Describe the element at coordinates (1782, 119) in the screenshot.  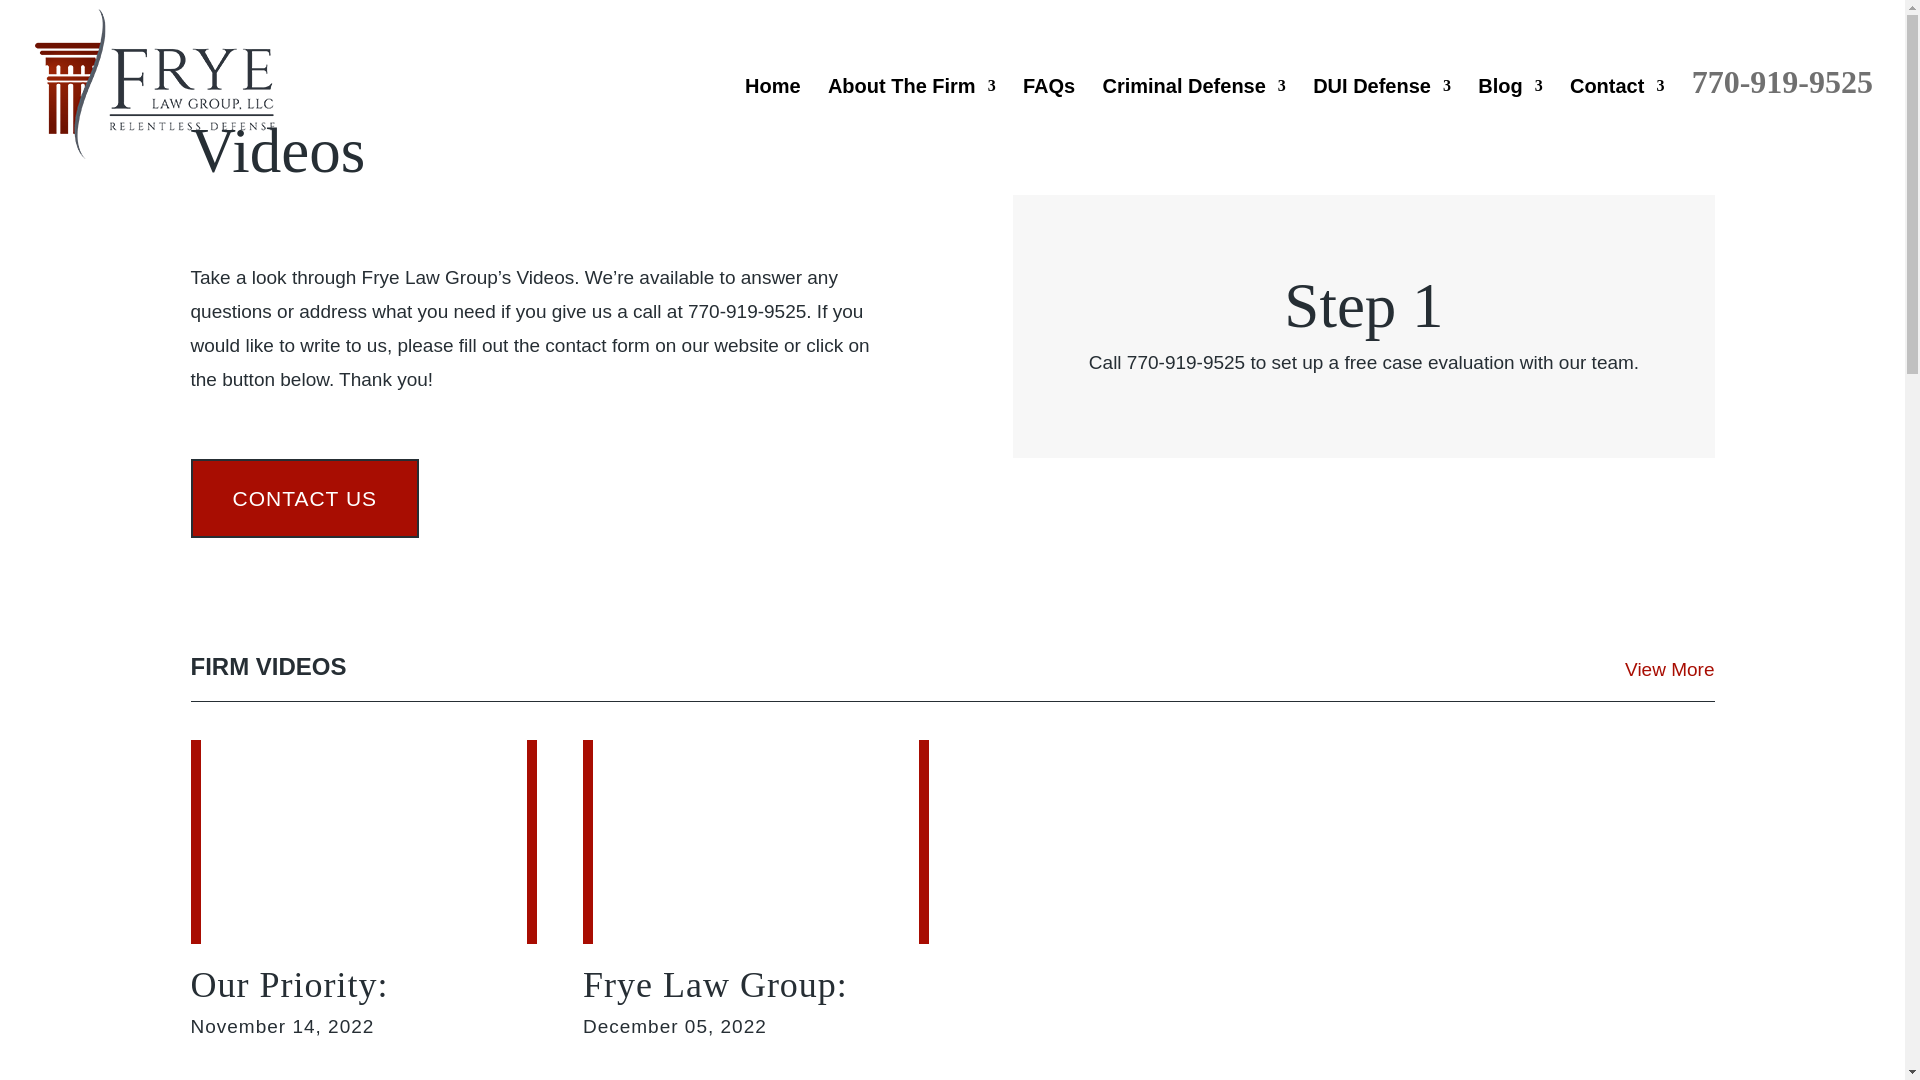
I see `770-919-9525` at that location.